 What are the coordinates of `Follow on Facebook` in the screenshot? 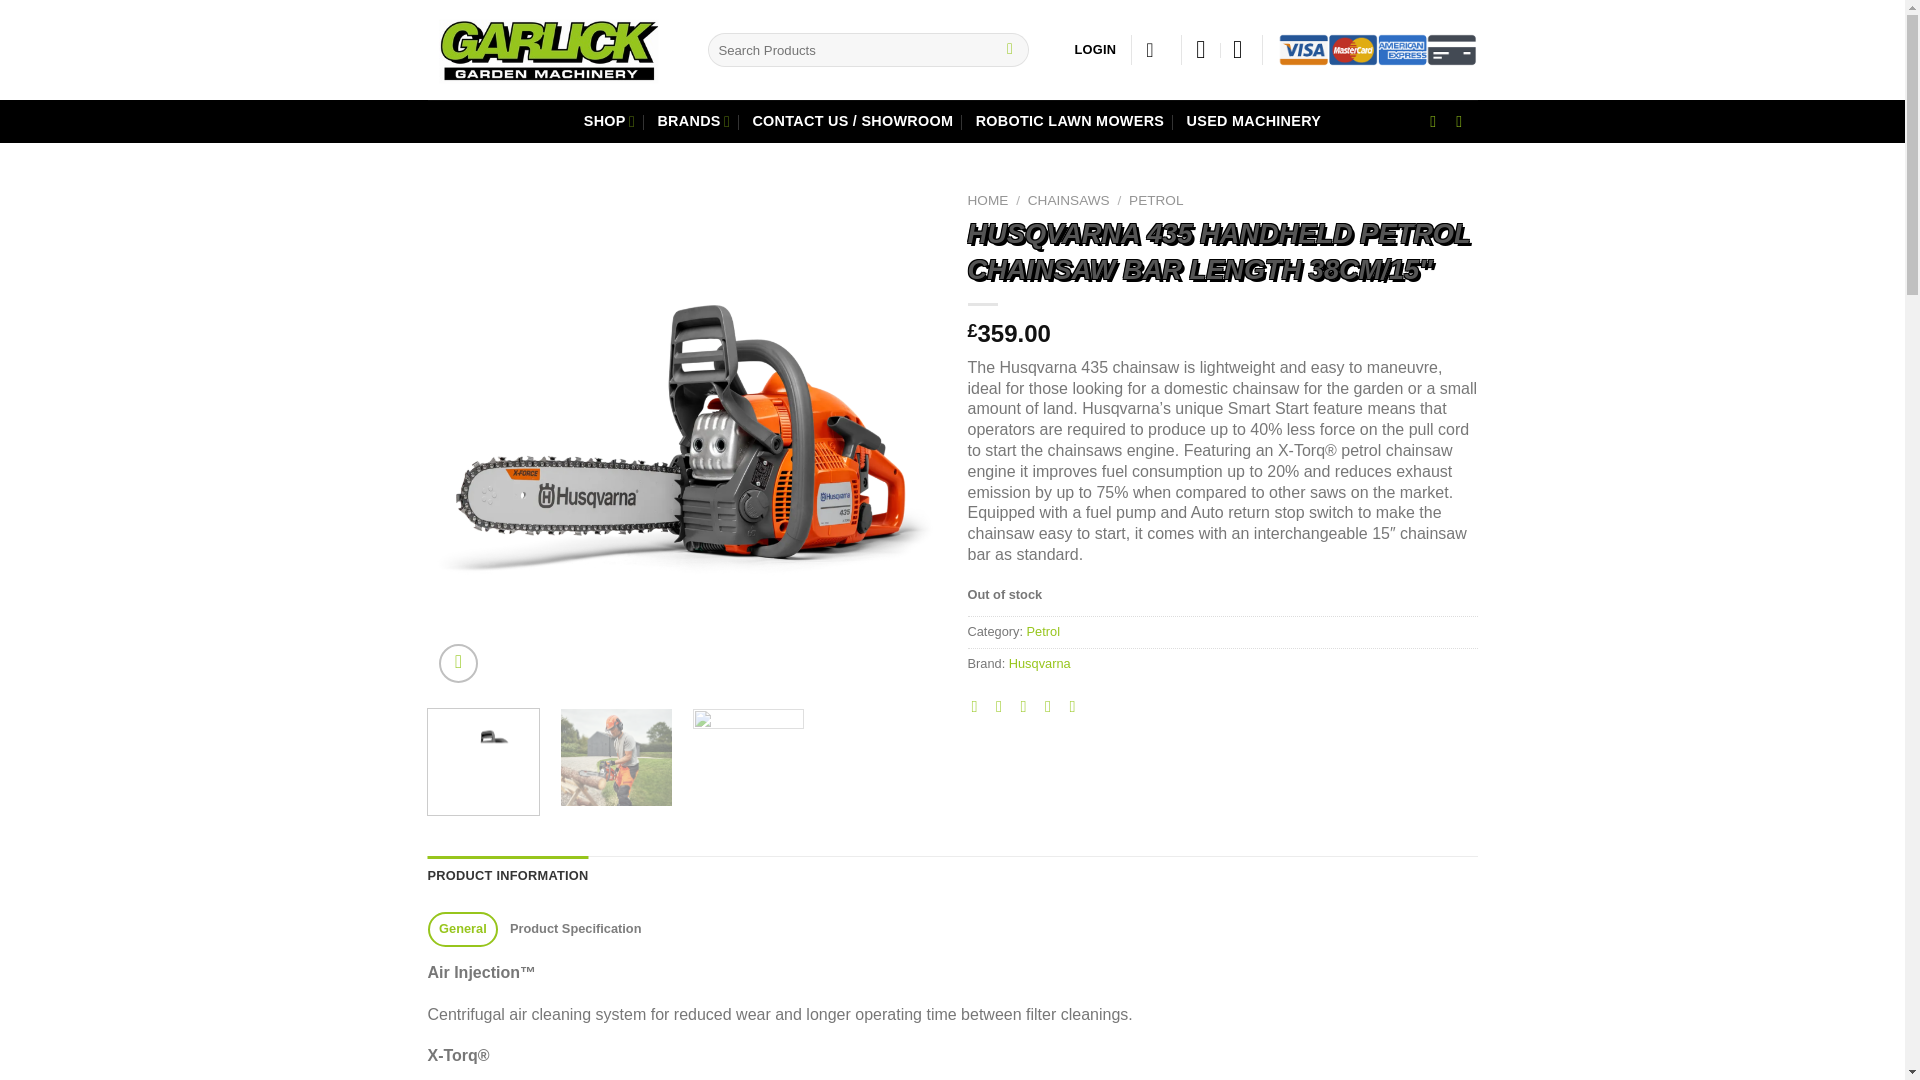 It's located at (1438, 120).